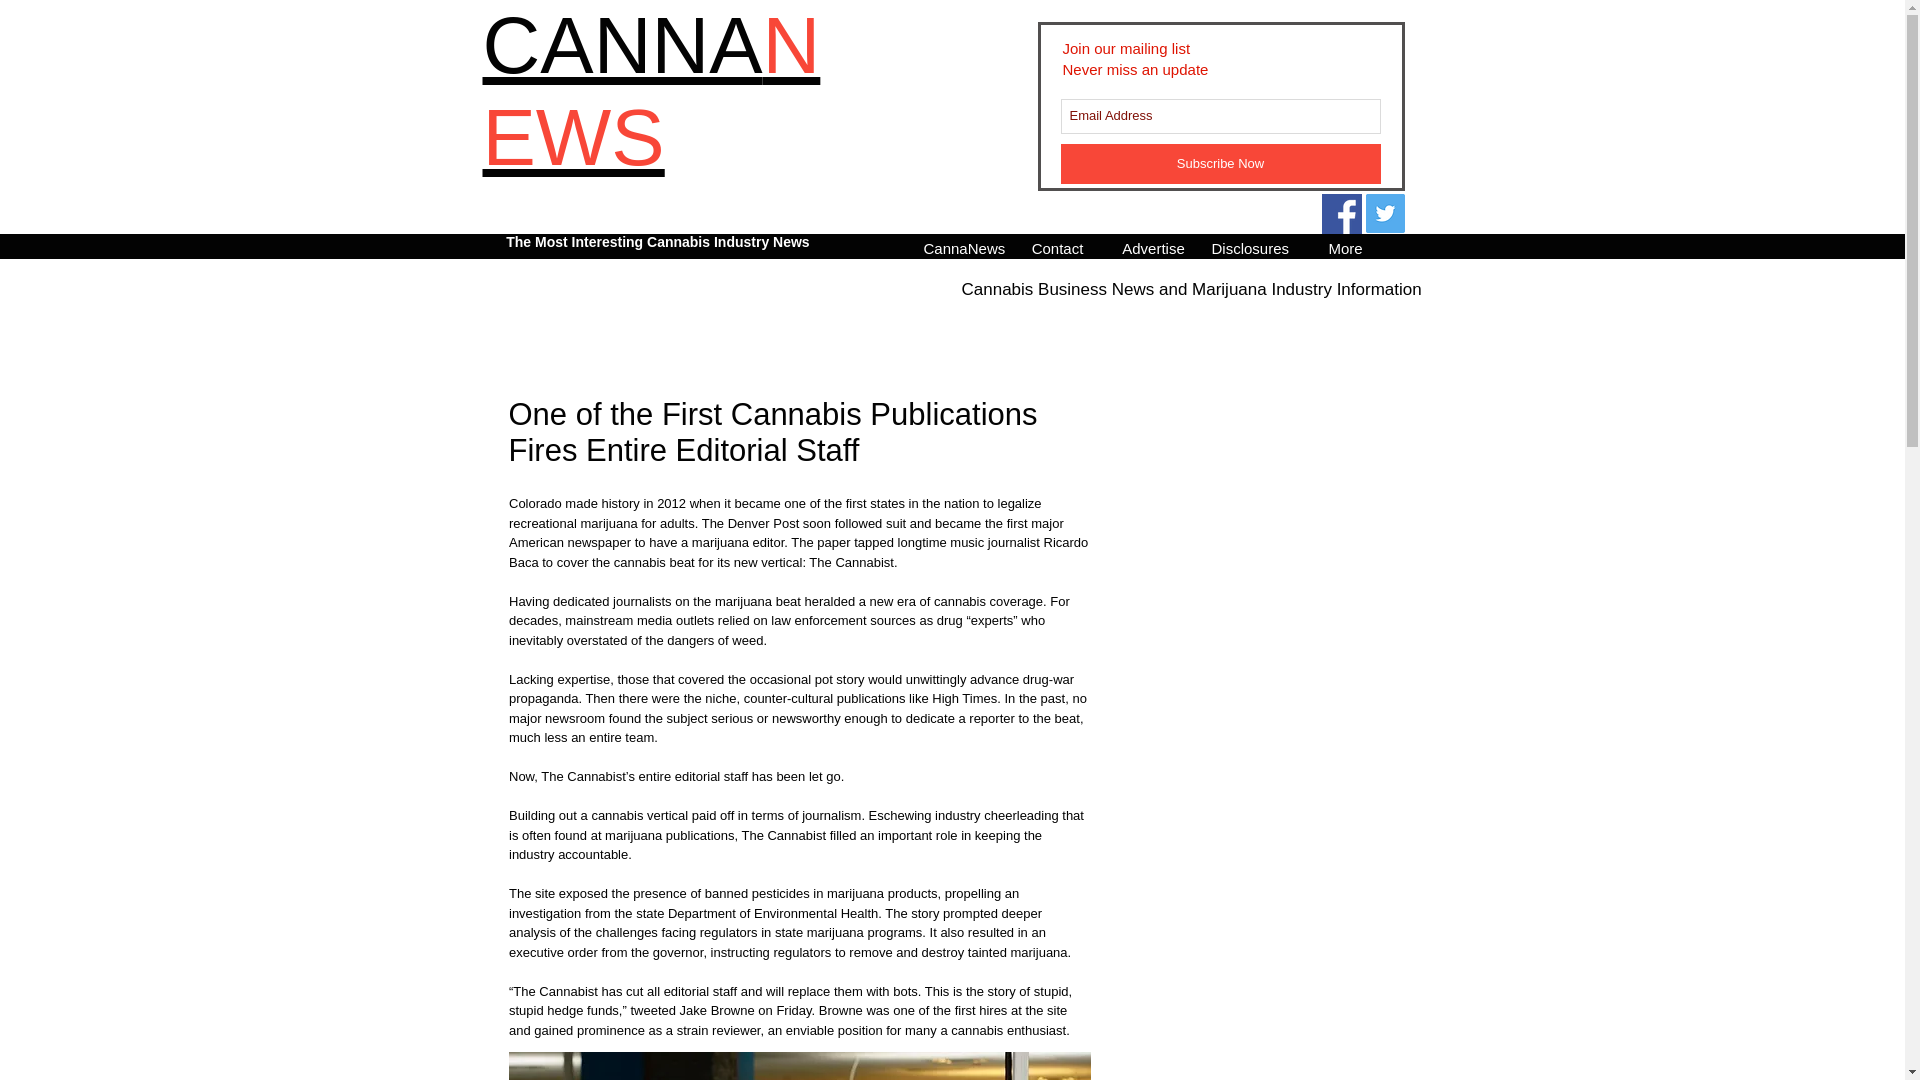  What do you see at coordinates (961, 246) in the screenshot?
I see `CannaNews` at bounding box center [961, 246].